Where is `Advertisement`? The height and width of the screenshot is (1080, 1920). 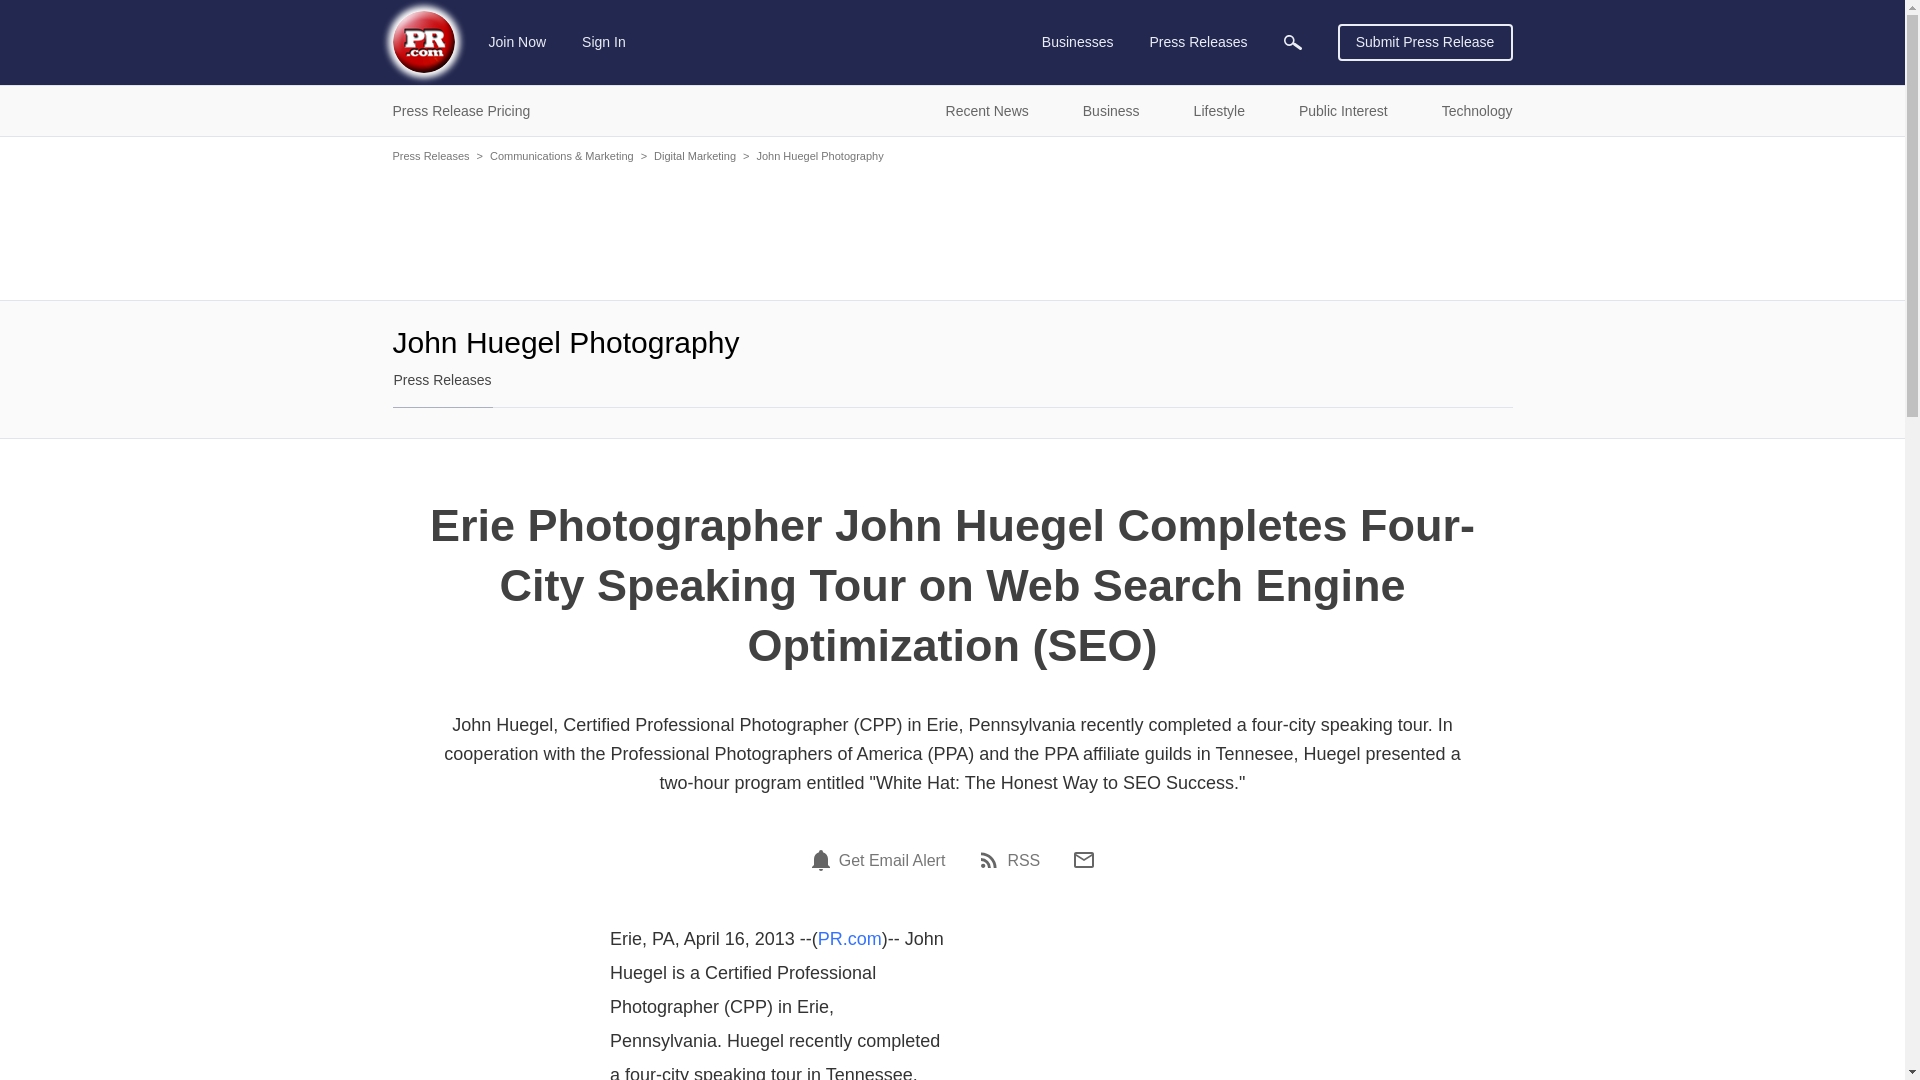
Advertisement is located at coordinates (1144, 1006).